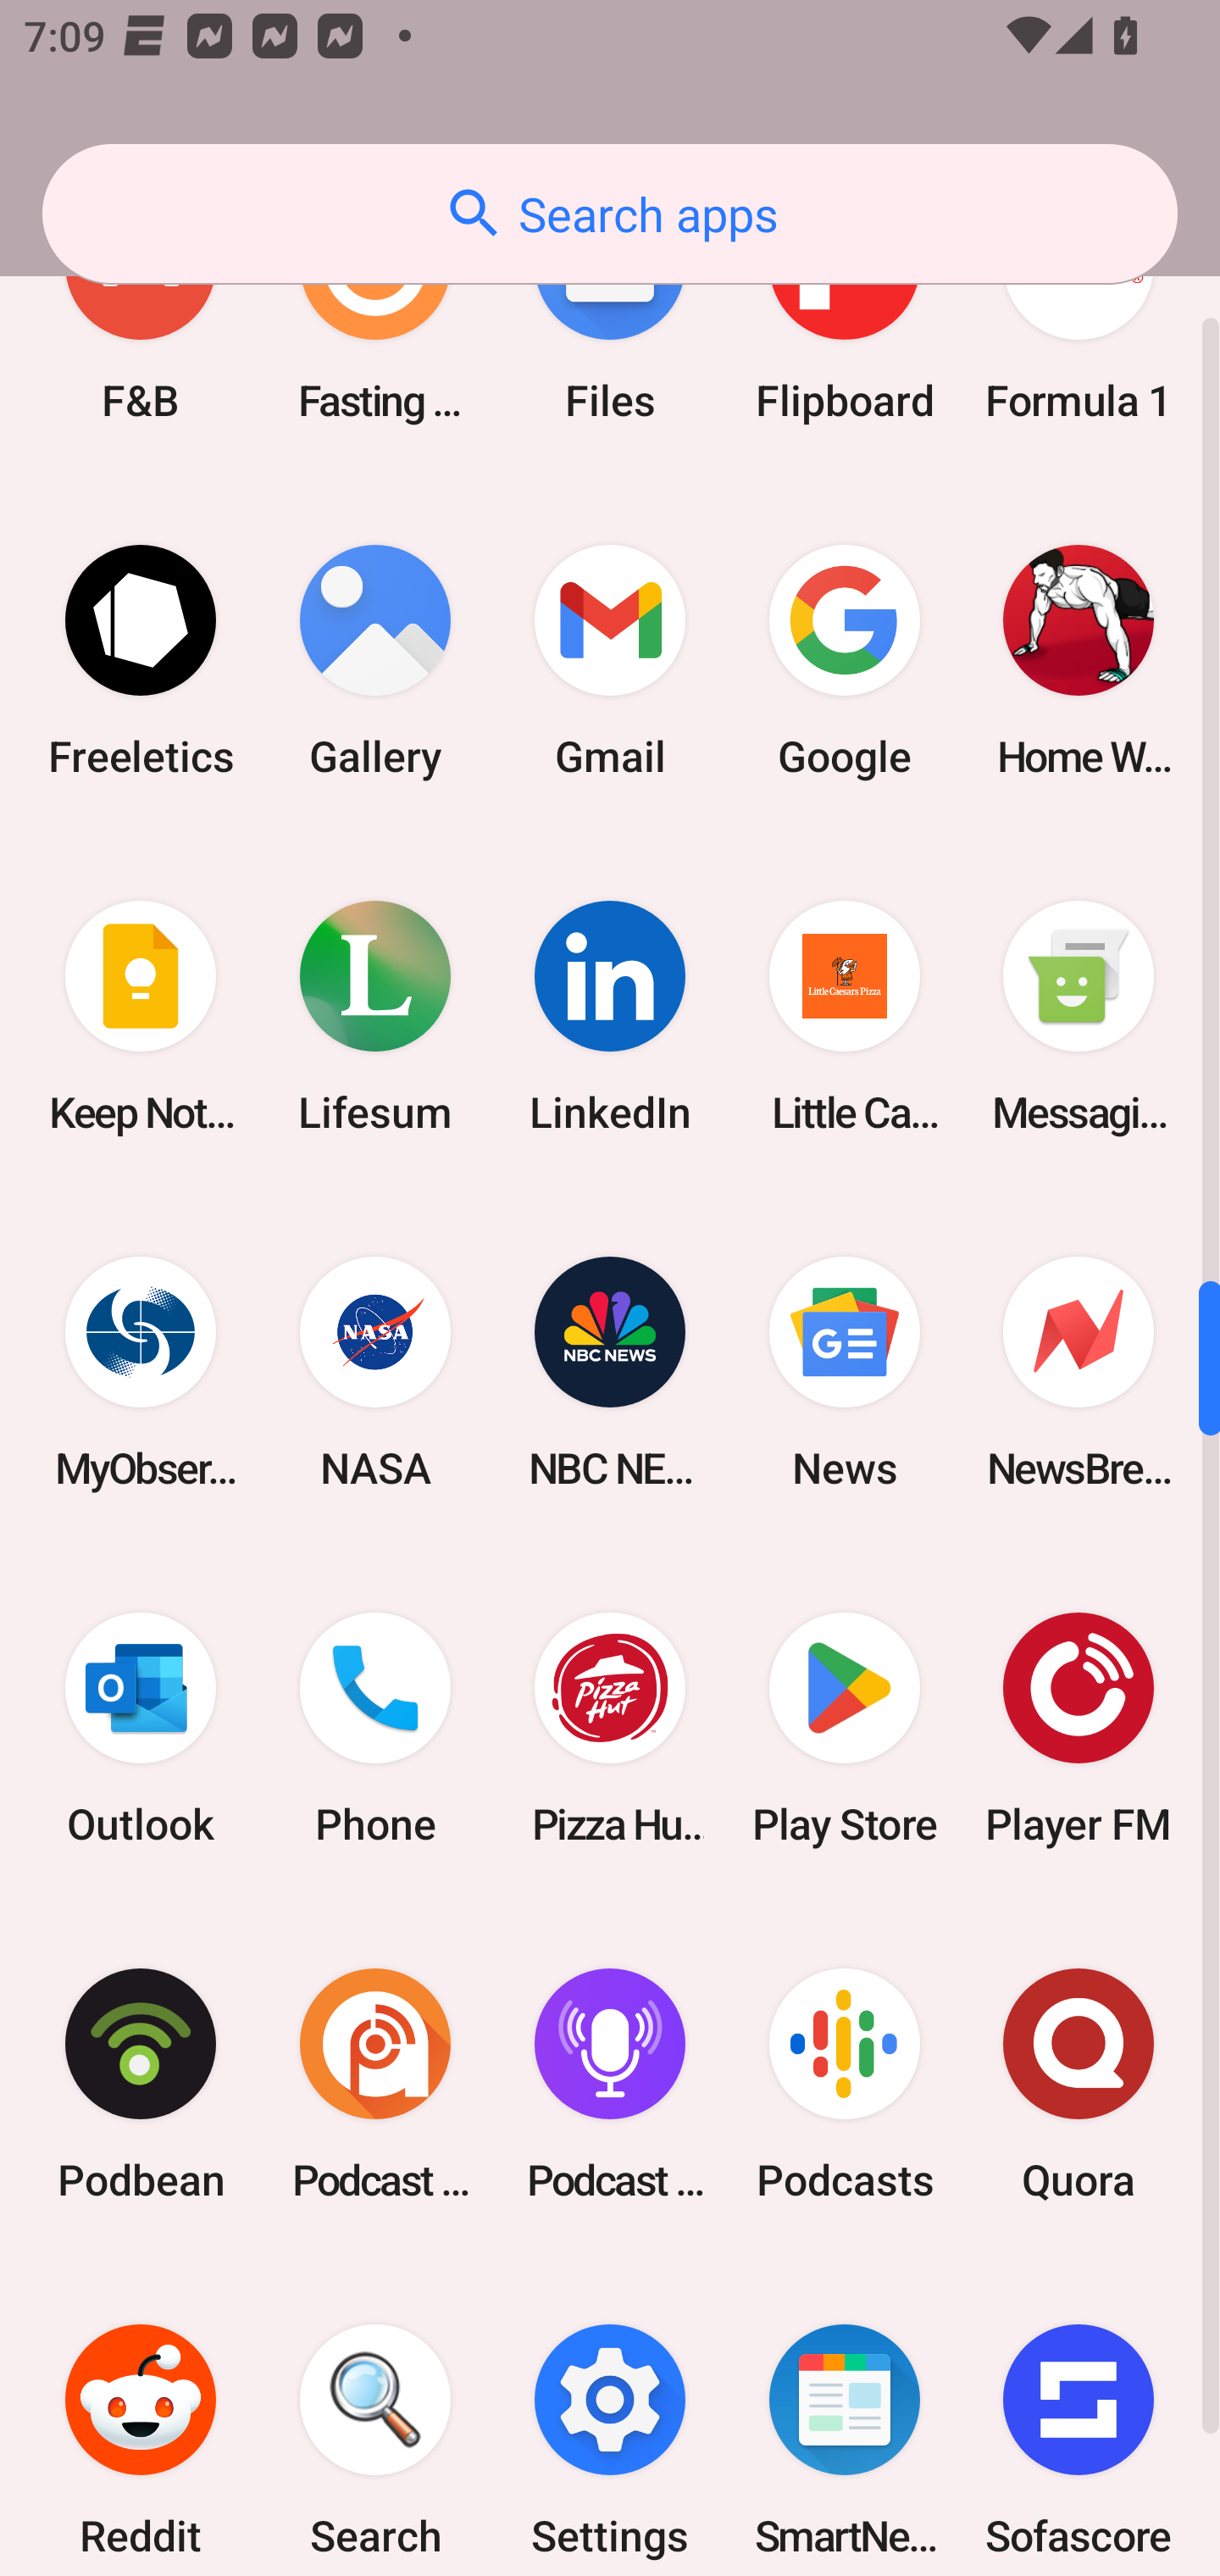  I want to click on Play Store, so click(844, 1729).